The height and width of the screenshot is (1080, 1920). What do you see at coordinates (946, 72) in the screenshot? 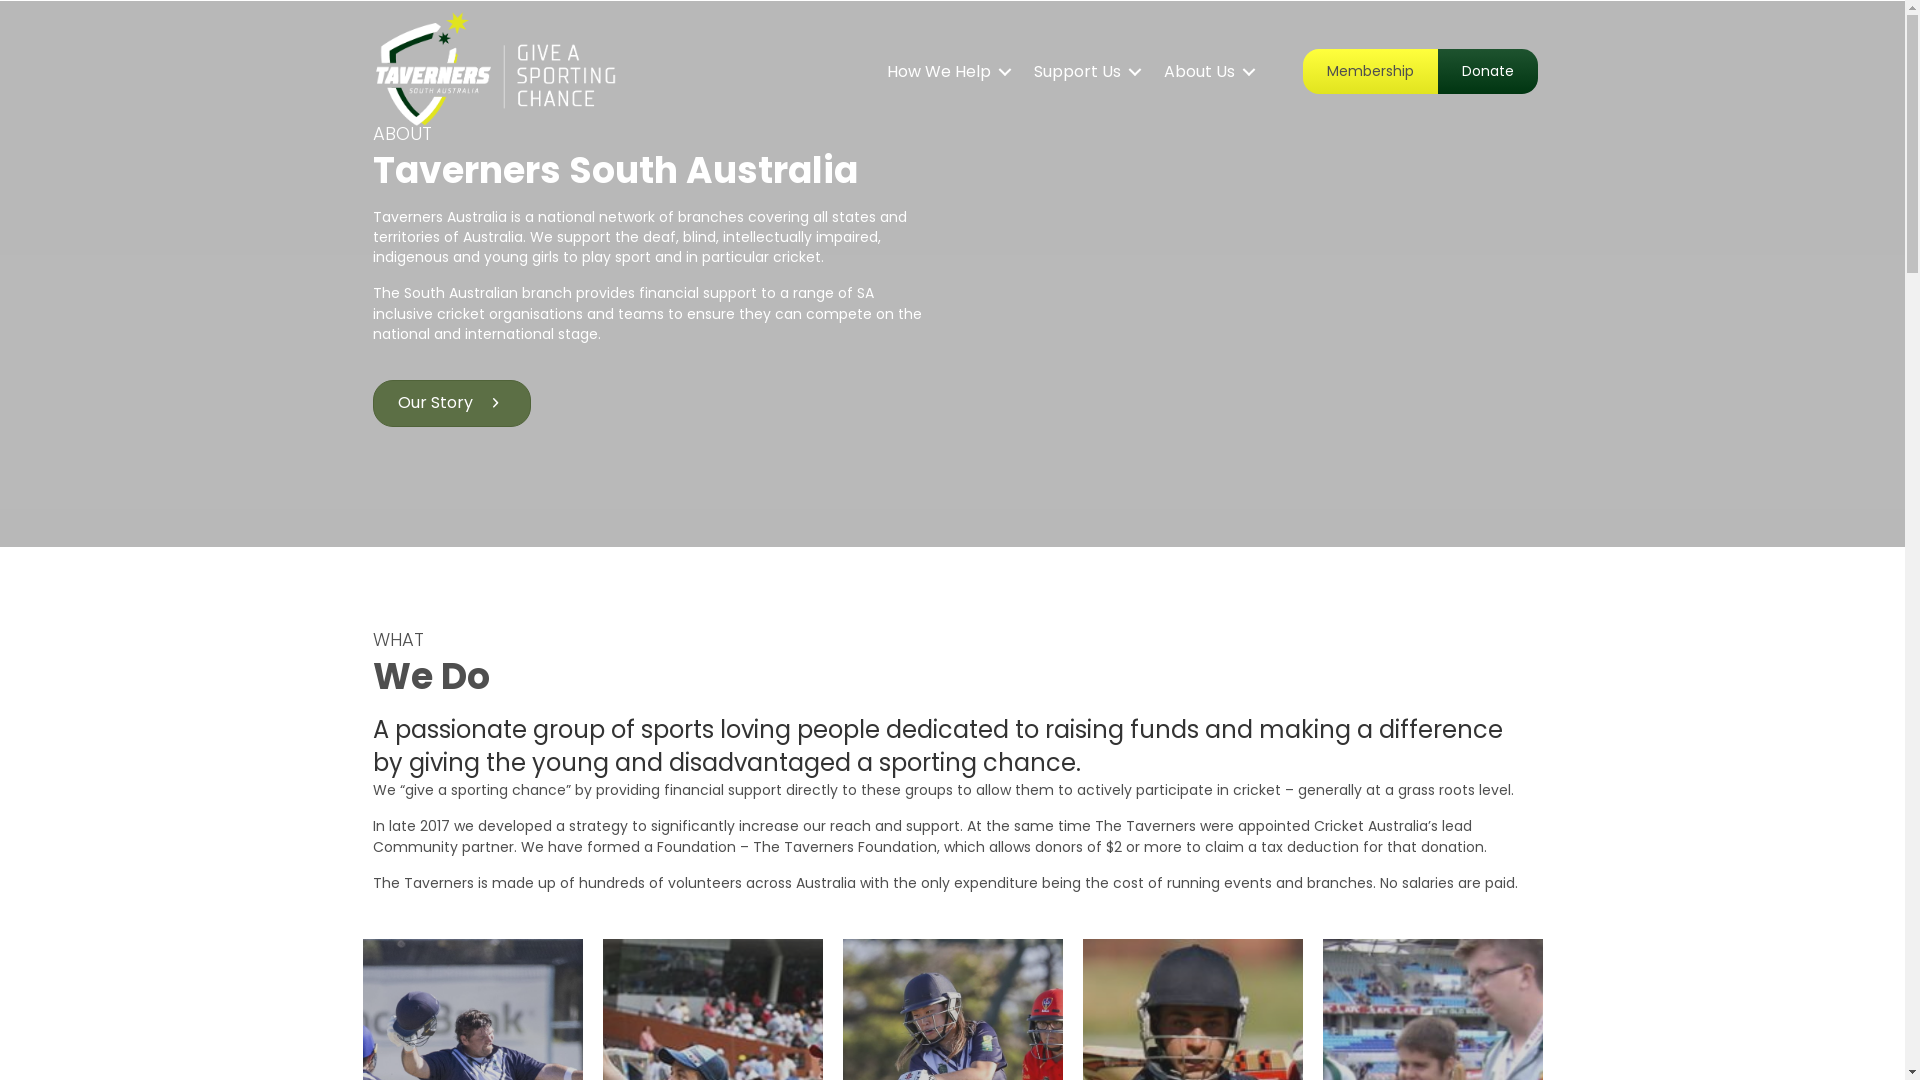
I see `How We Help` at bounding box center [946, 72].